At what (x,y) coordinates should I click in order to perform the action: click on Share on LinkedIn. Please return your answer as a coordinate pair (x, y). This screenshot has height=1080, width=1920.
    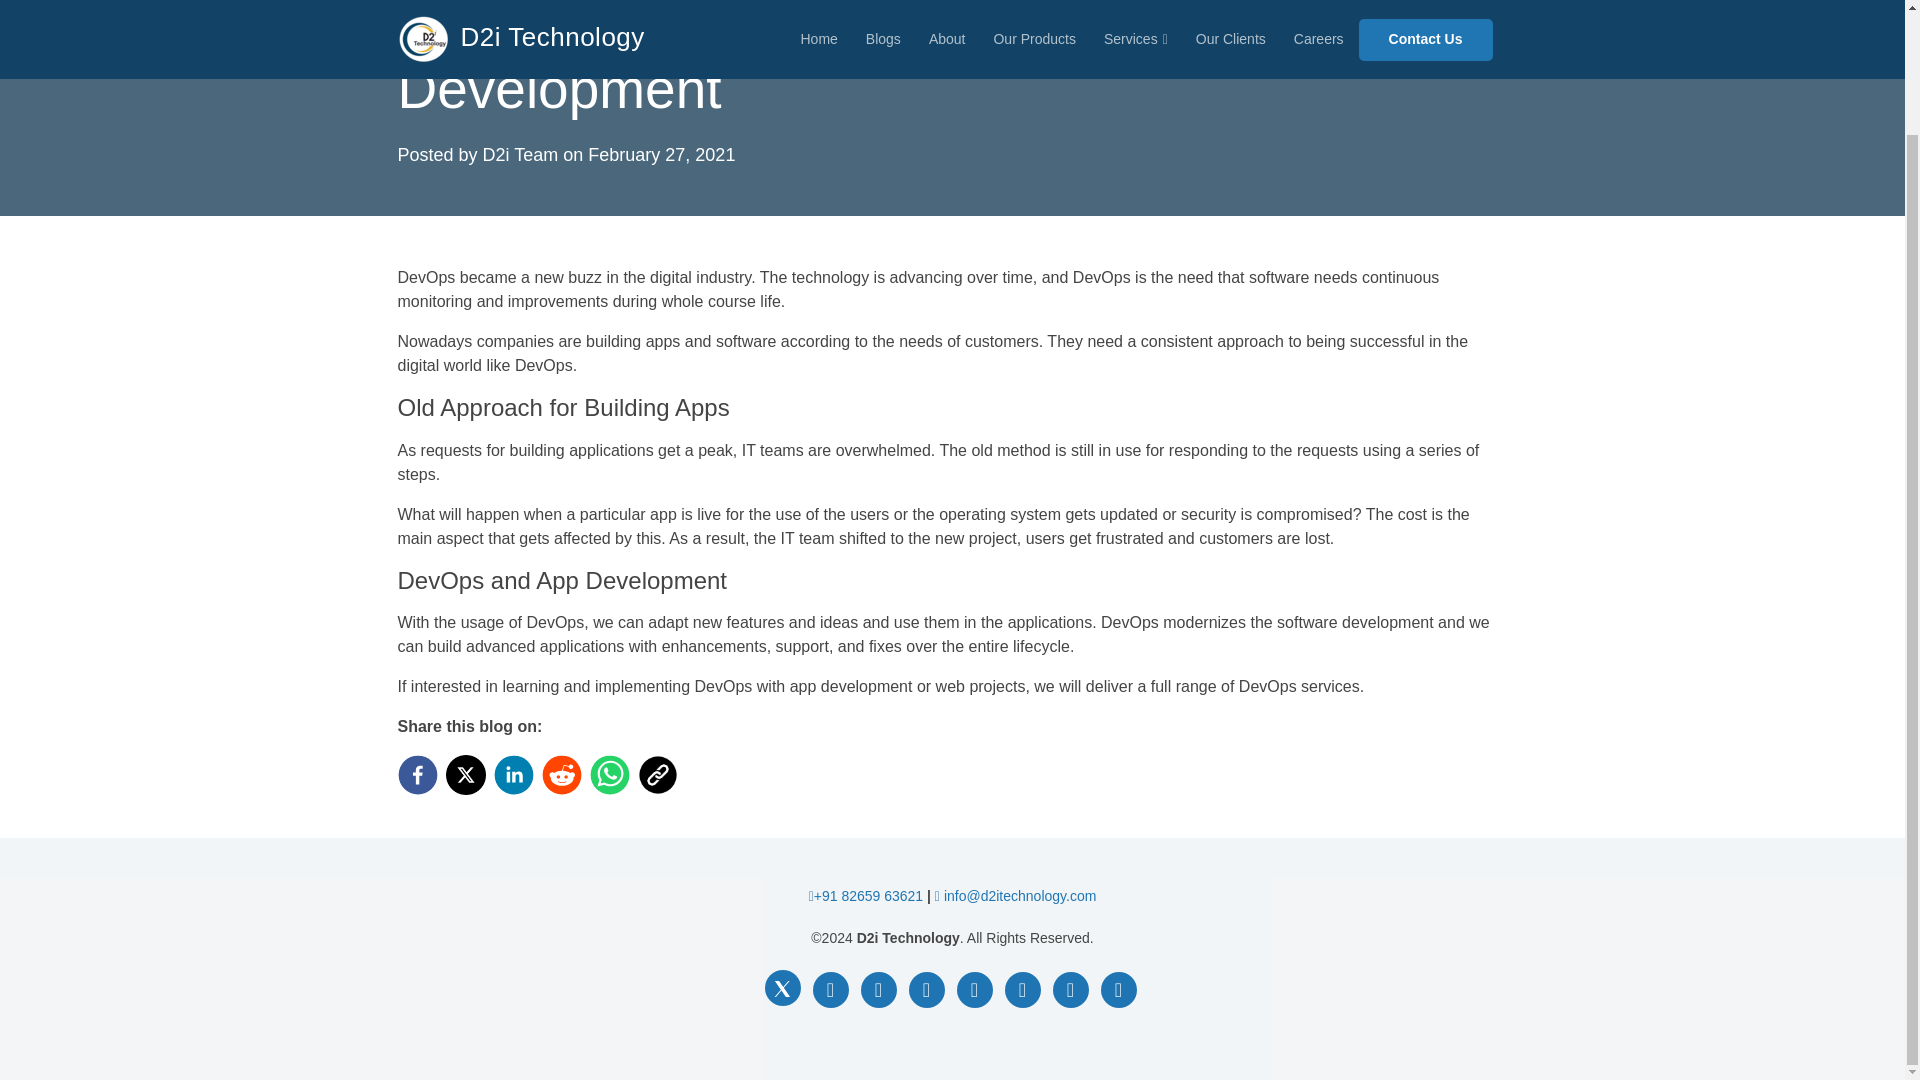
    Looking at the image, I should click on (517, 774).